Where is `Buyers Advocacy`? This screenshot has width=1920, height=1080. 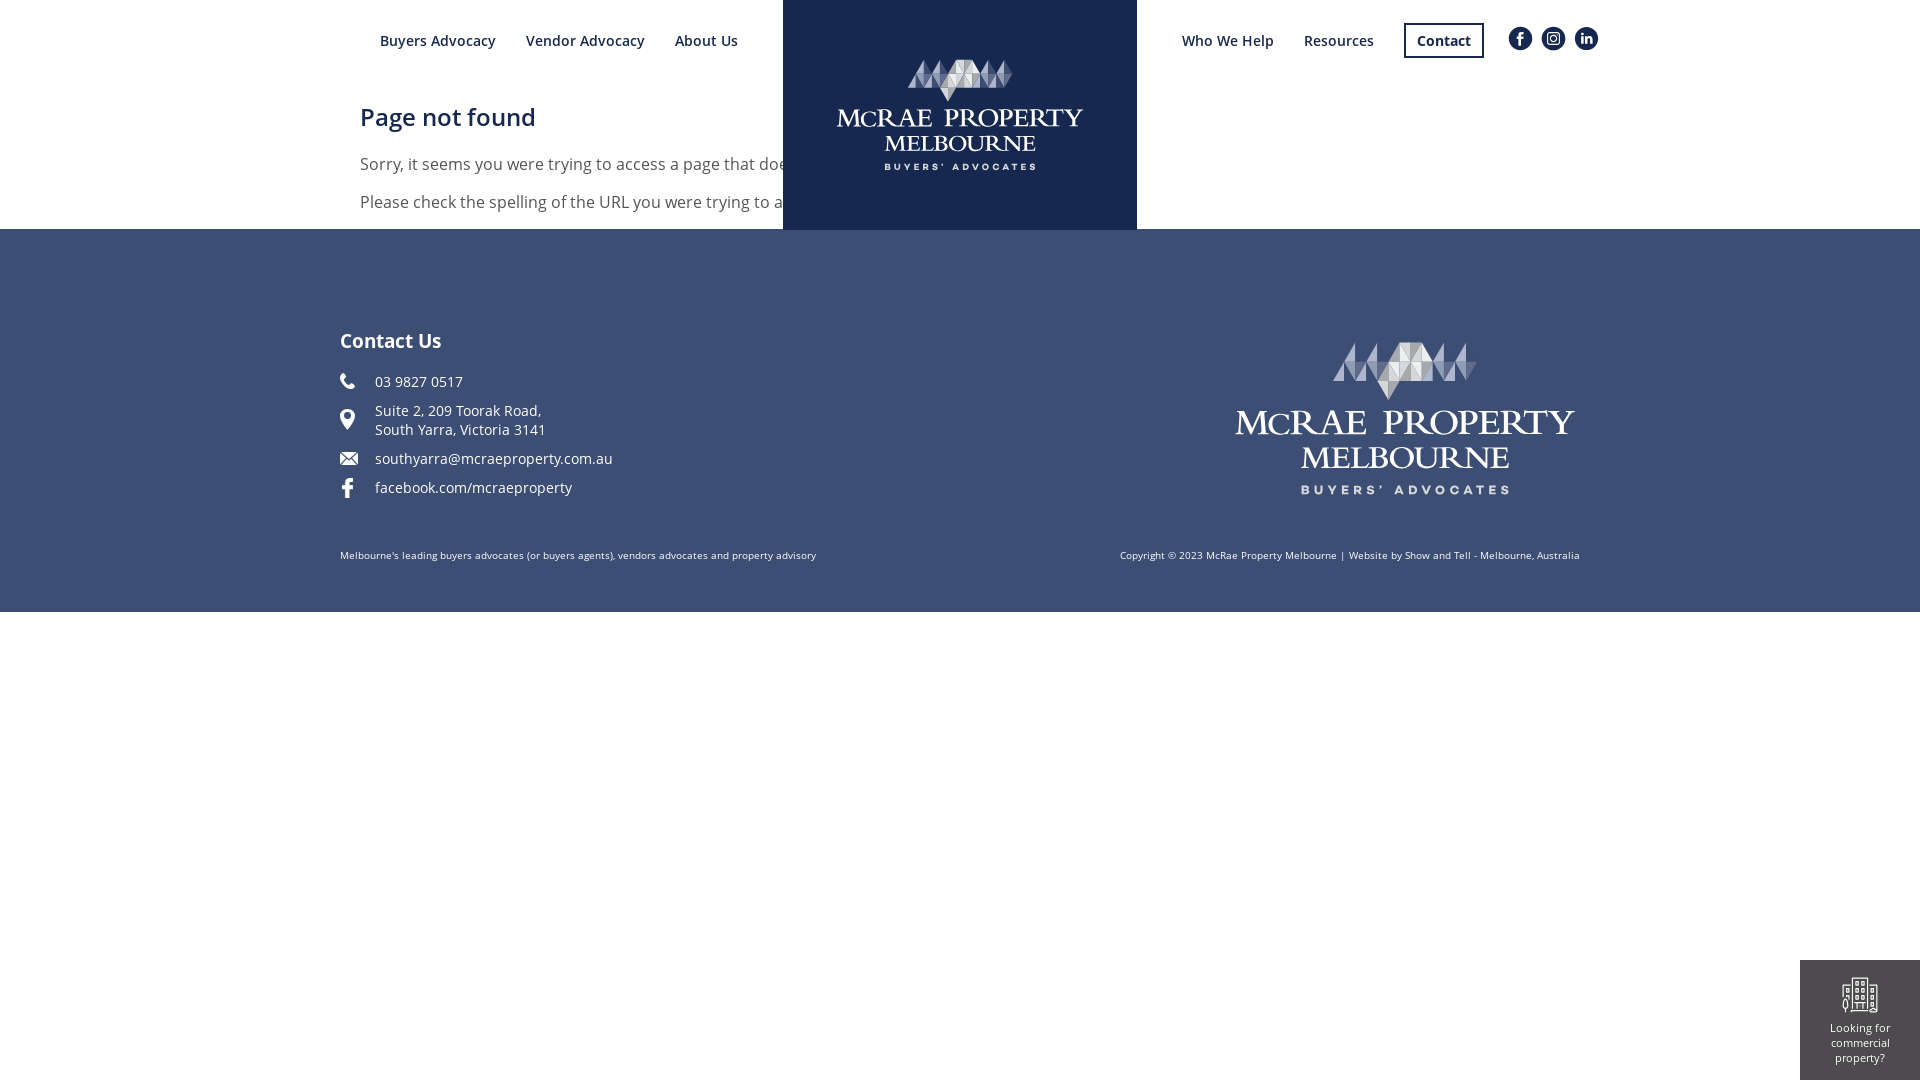
Buyers Advocacy is located at coordinates (438, 40).